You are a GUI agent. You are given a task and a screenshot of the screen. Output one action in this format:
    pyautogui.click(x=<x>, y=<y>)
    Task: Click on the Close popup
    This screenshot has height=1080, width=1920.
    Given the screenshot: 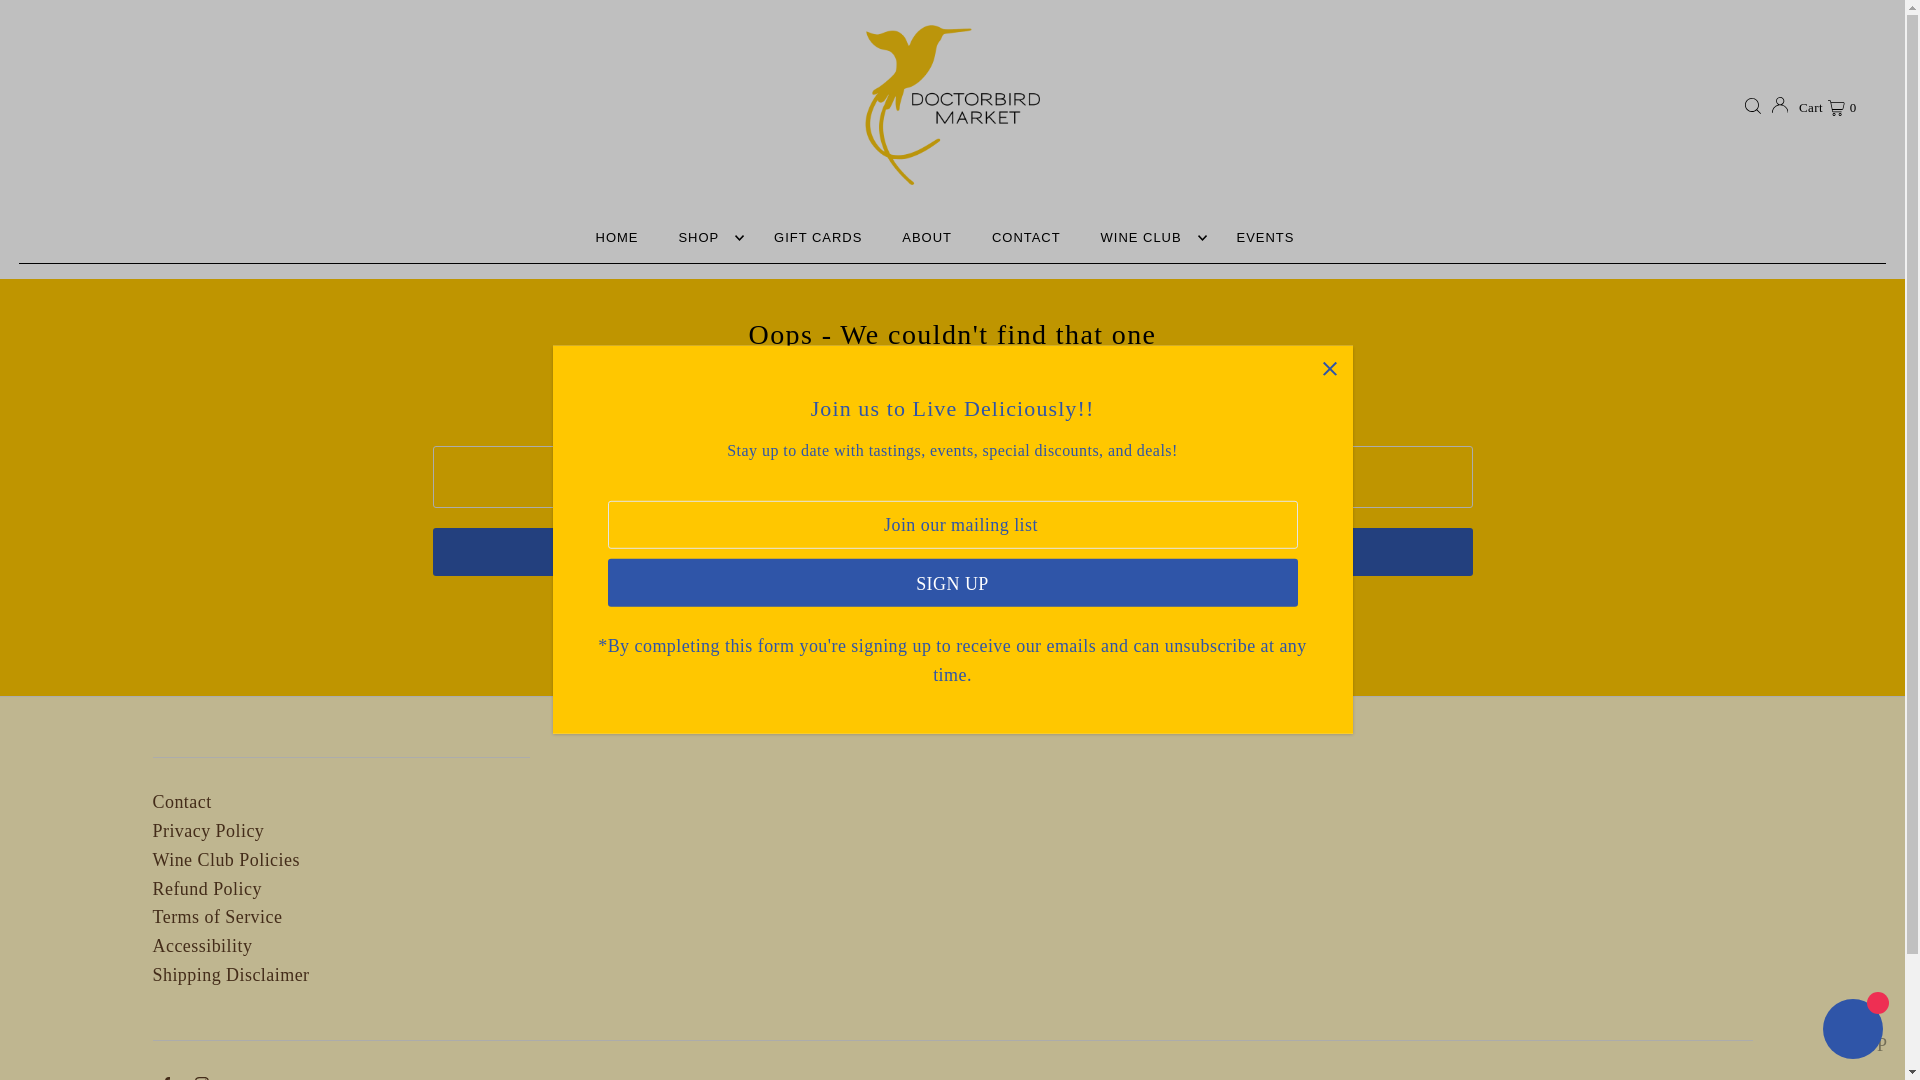 What is the action you would take?
    pyautogui.click(x=1329, y=368)
    